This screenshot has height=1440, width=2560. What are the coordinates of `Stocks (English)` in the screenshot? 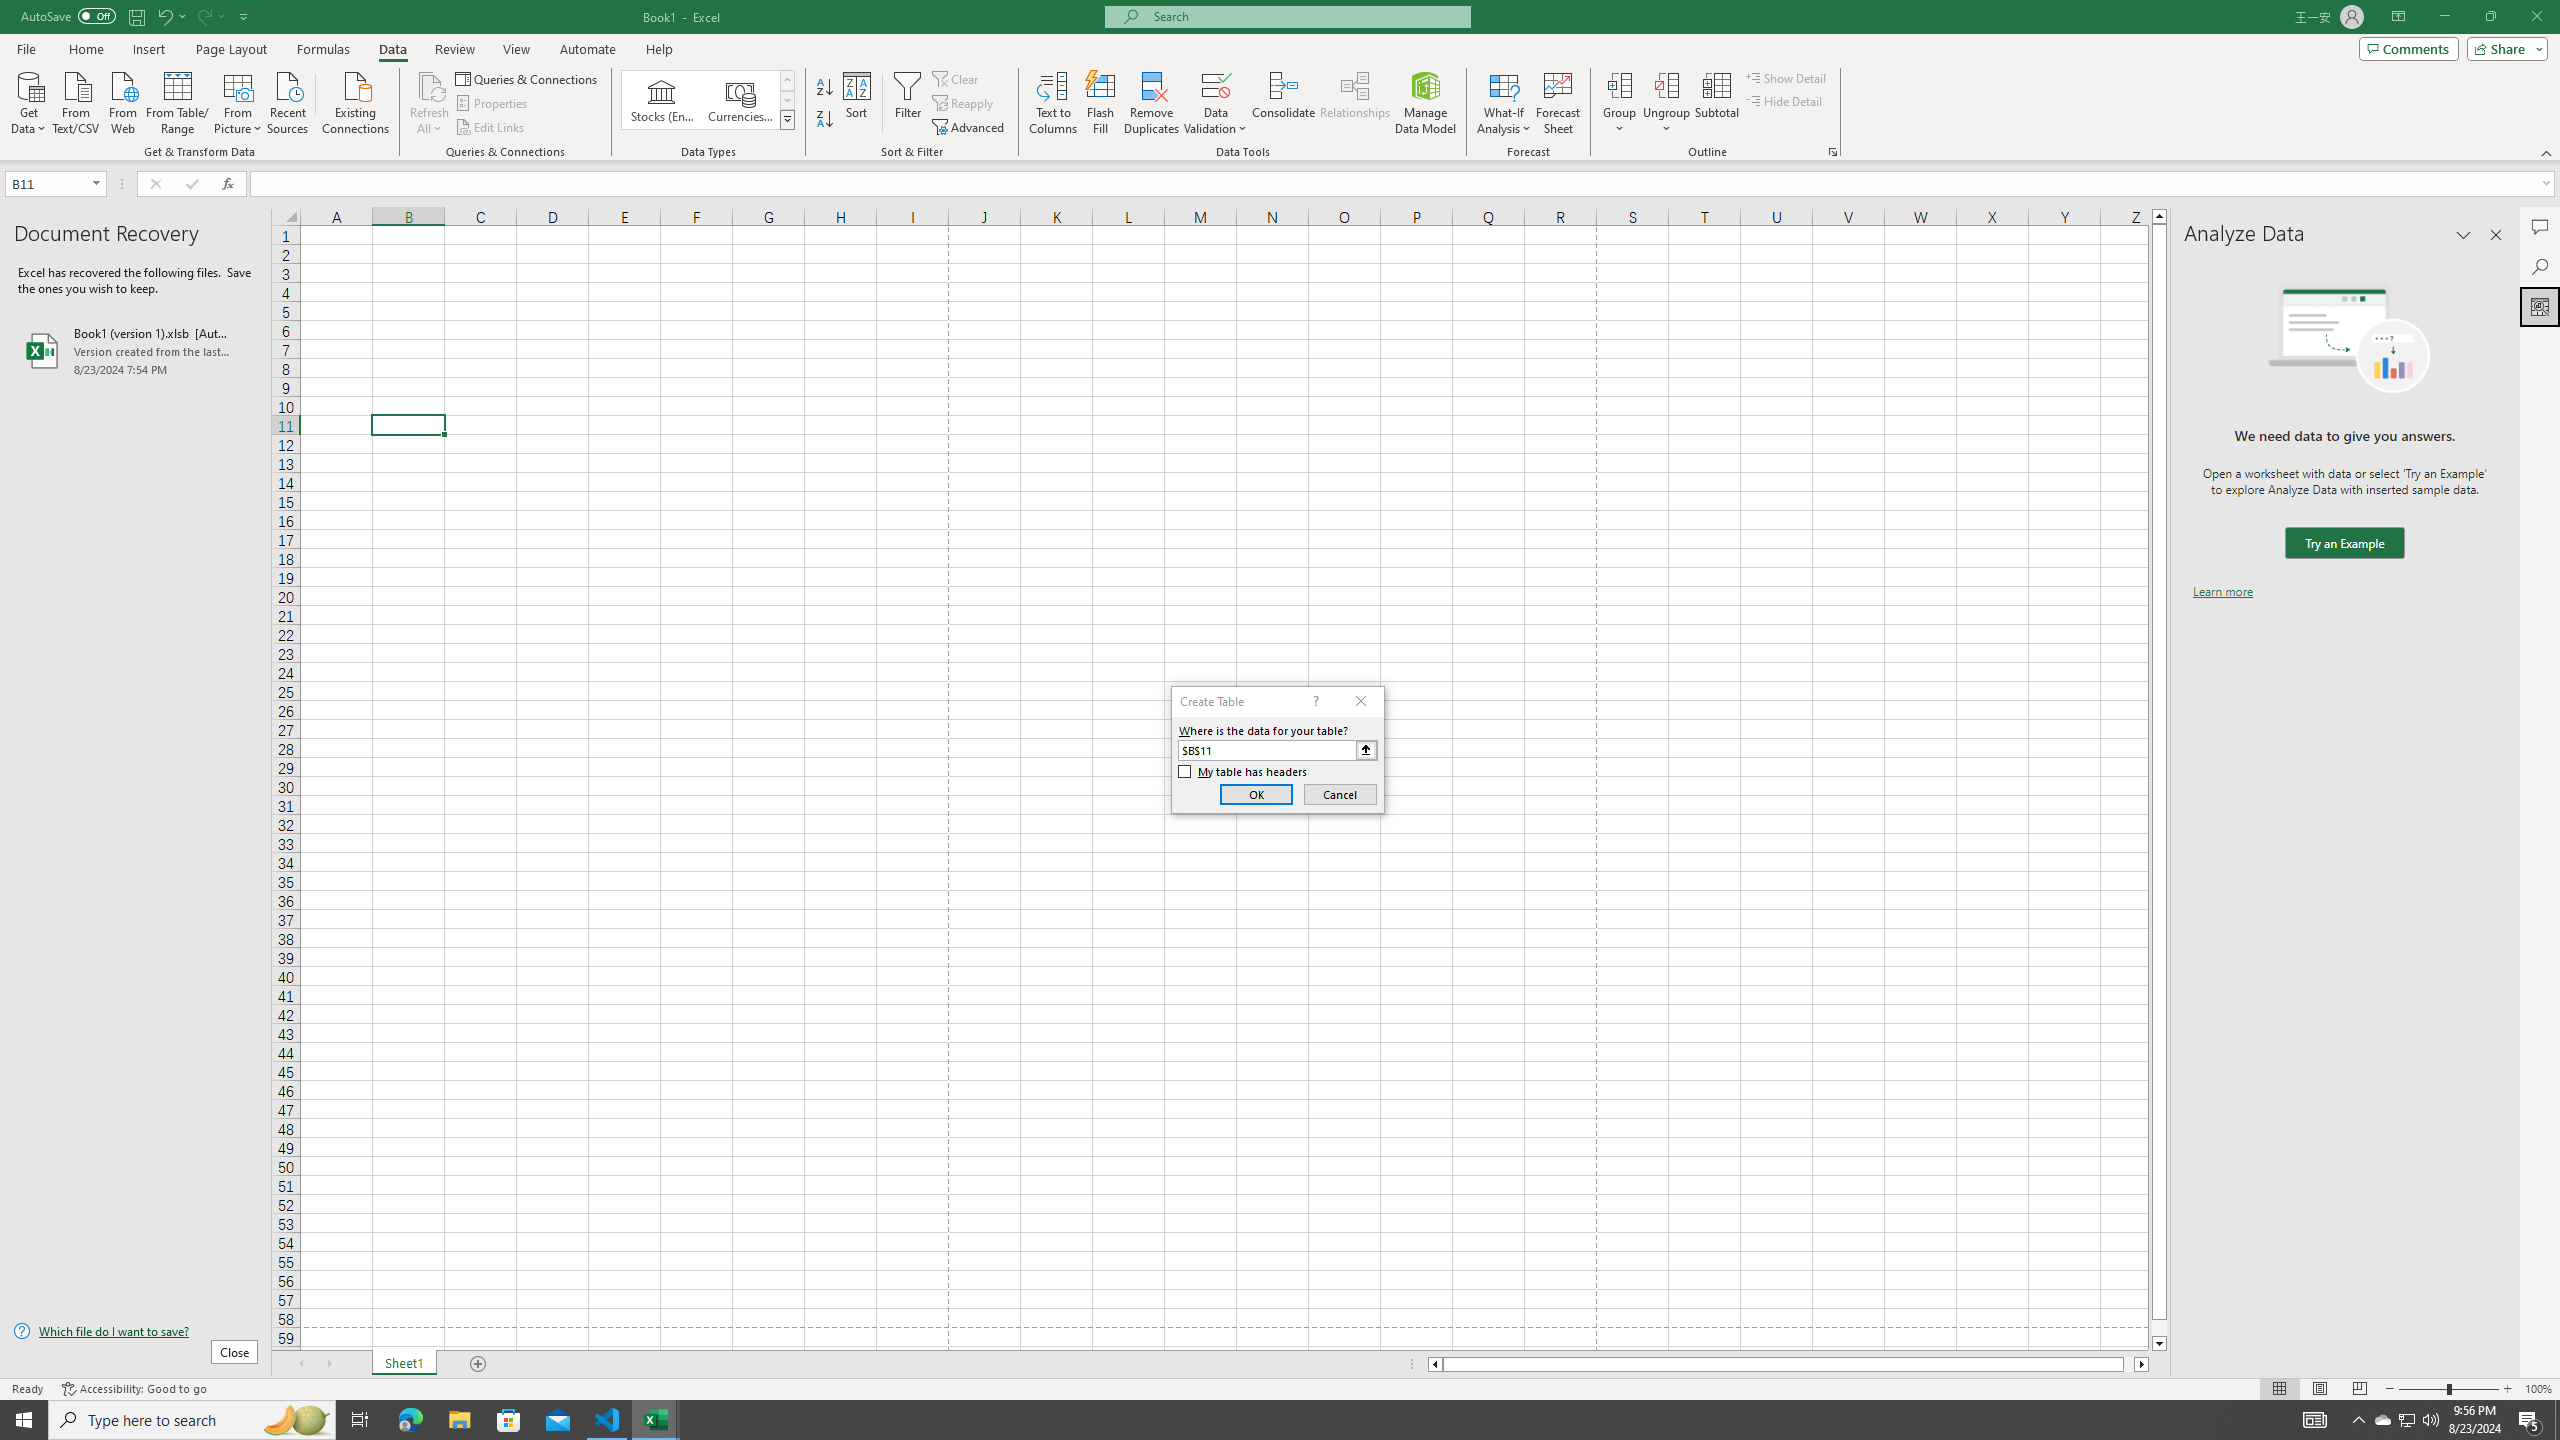 It's located at (662, 100).